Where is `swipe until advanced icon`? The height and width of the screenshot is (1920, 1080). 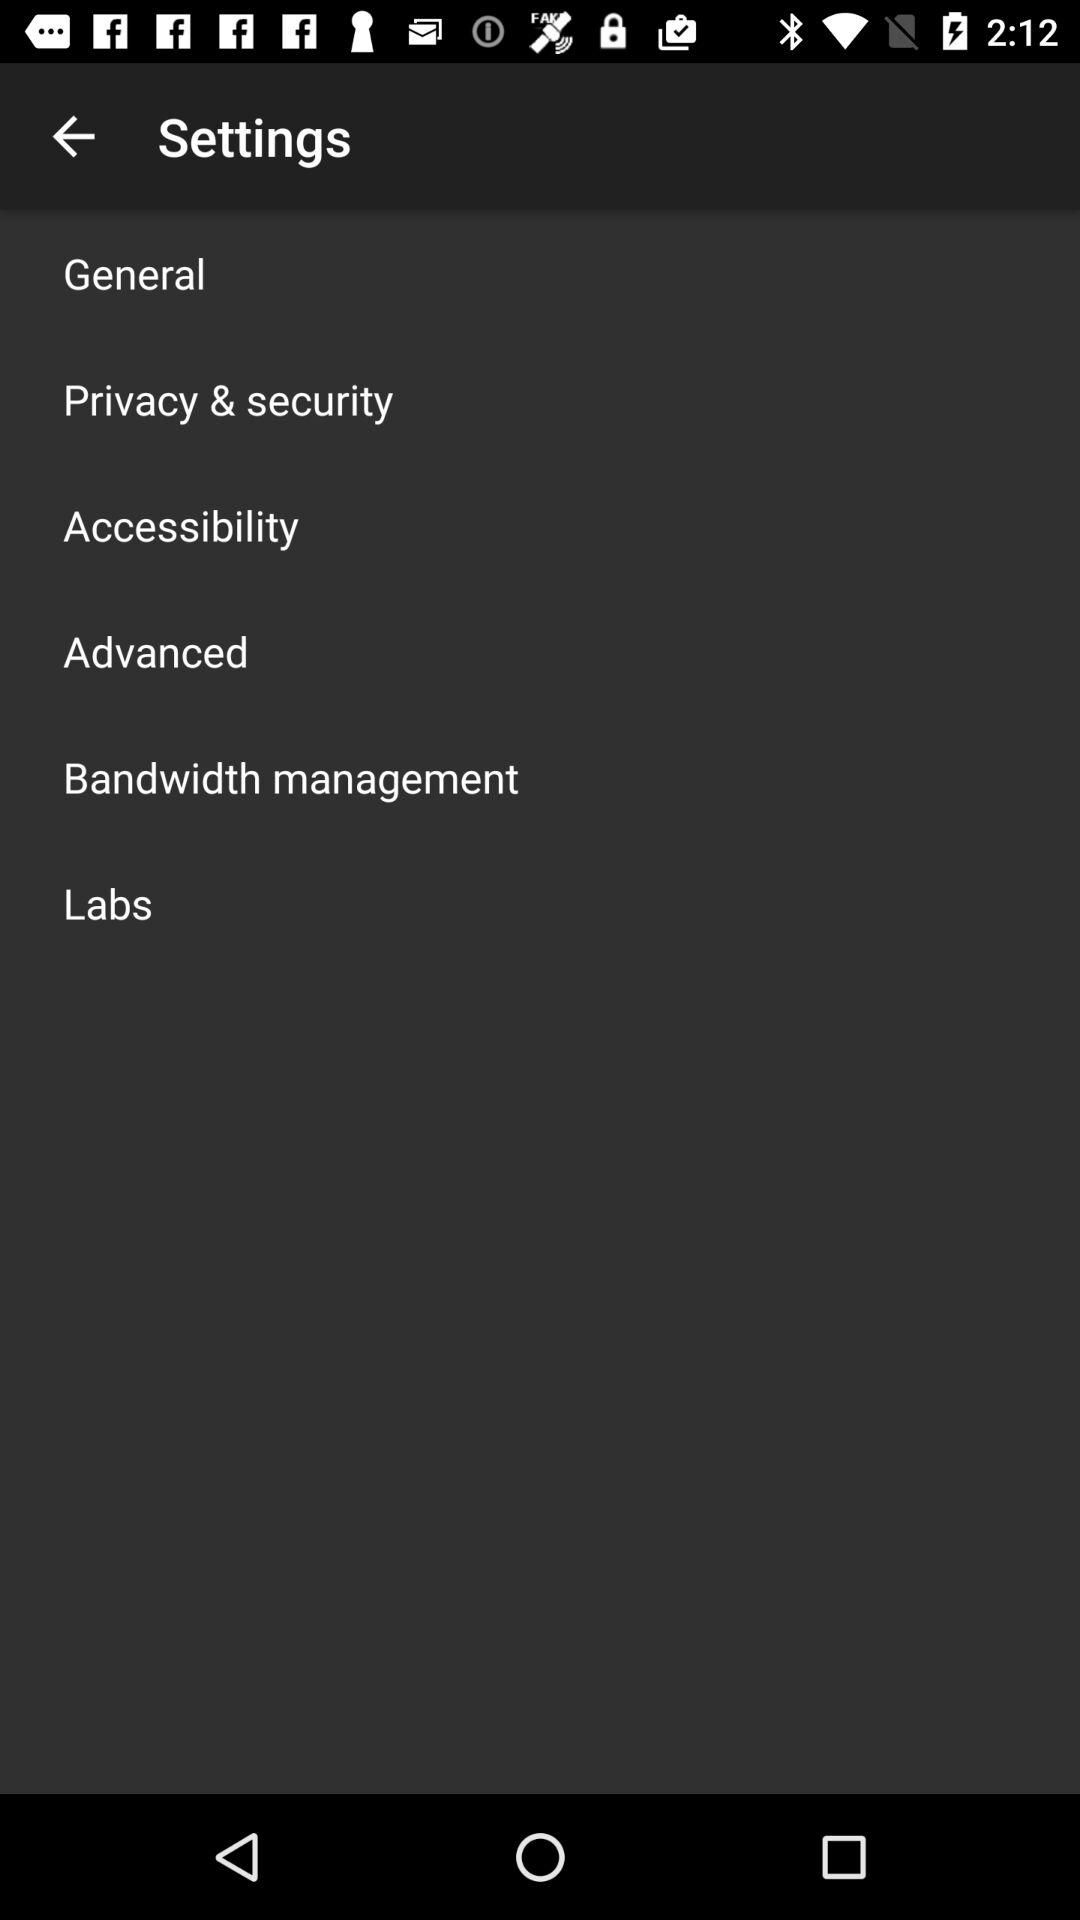 swipe until advanced icon is located at coordinates (156, 650).